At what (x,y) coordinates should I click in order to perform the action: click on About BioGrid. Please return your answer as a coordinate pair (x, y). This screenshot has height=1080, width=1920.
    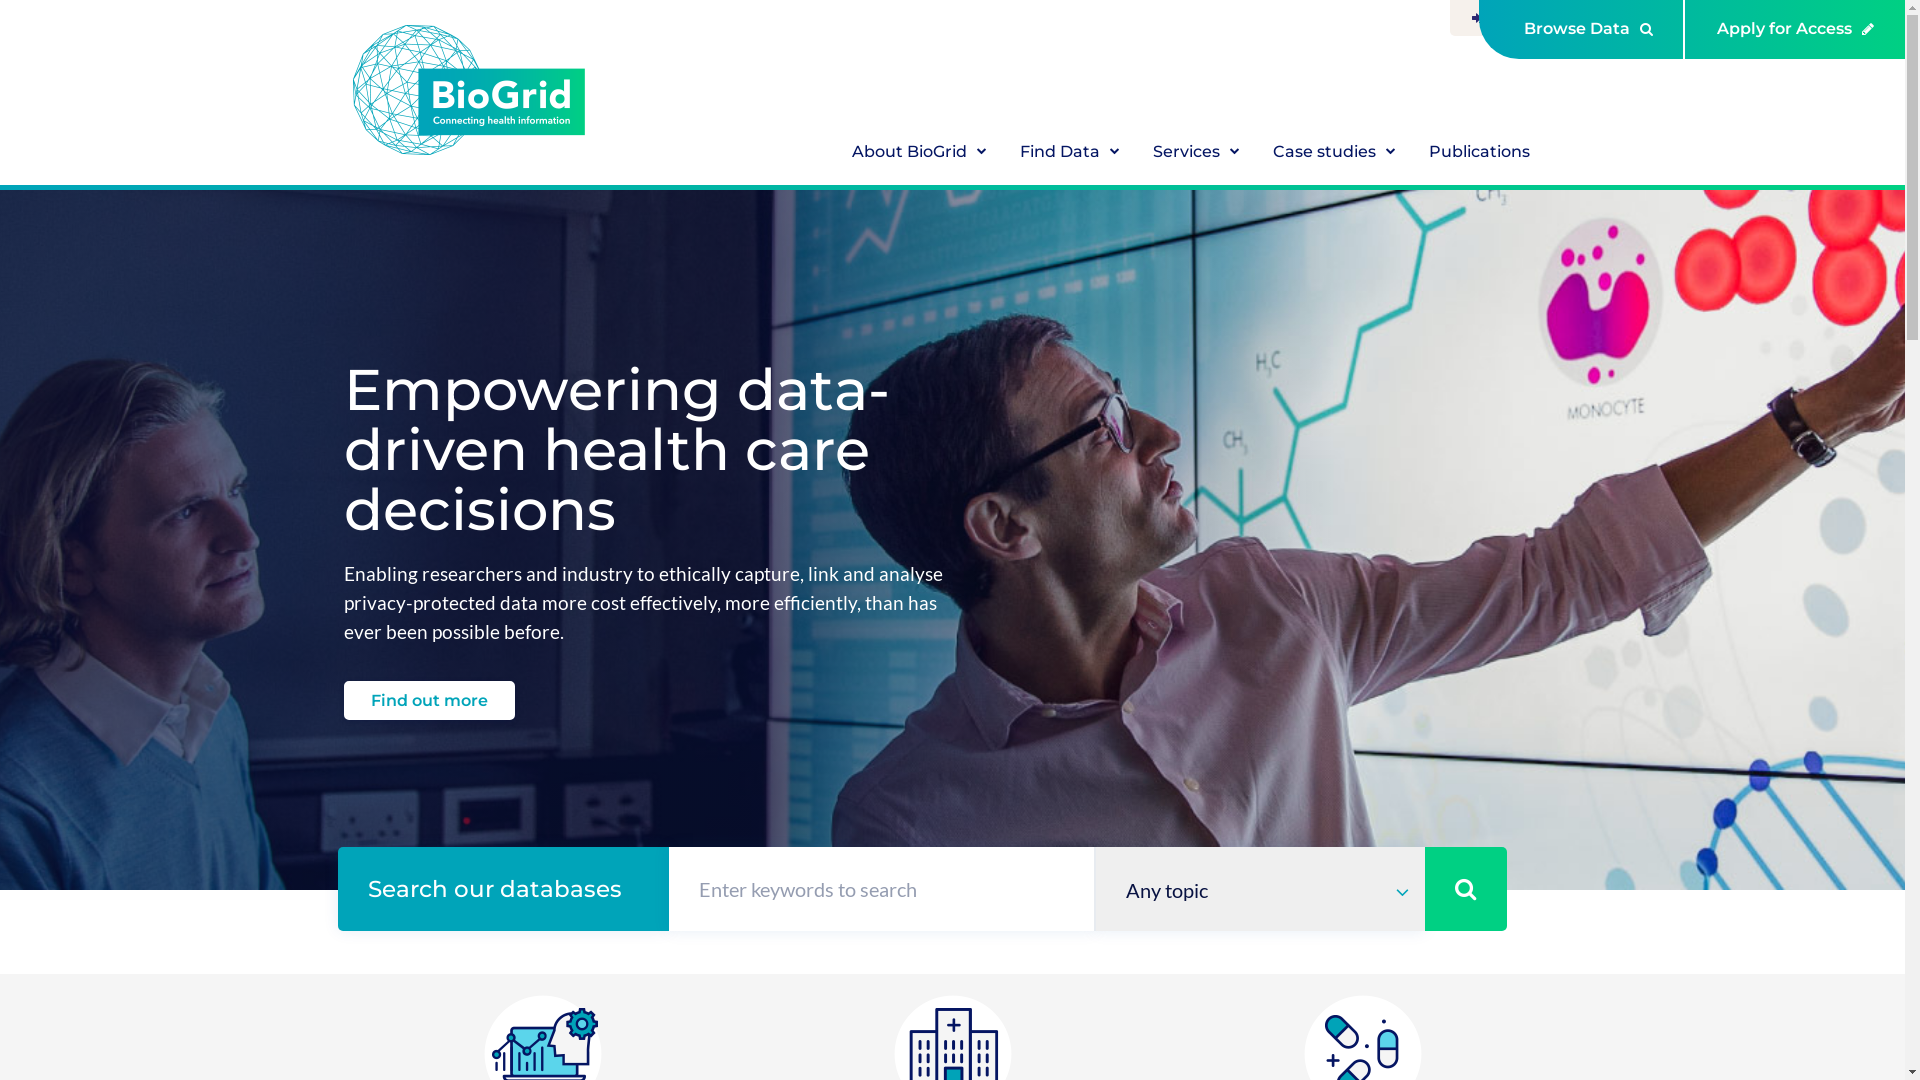
    Looking at the image, I should click on (920, 154).